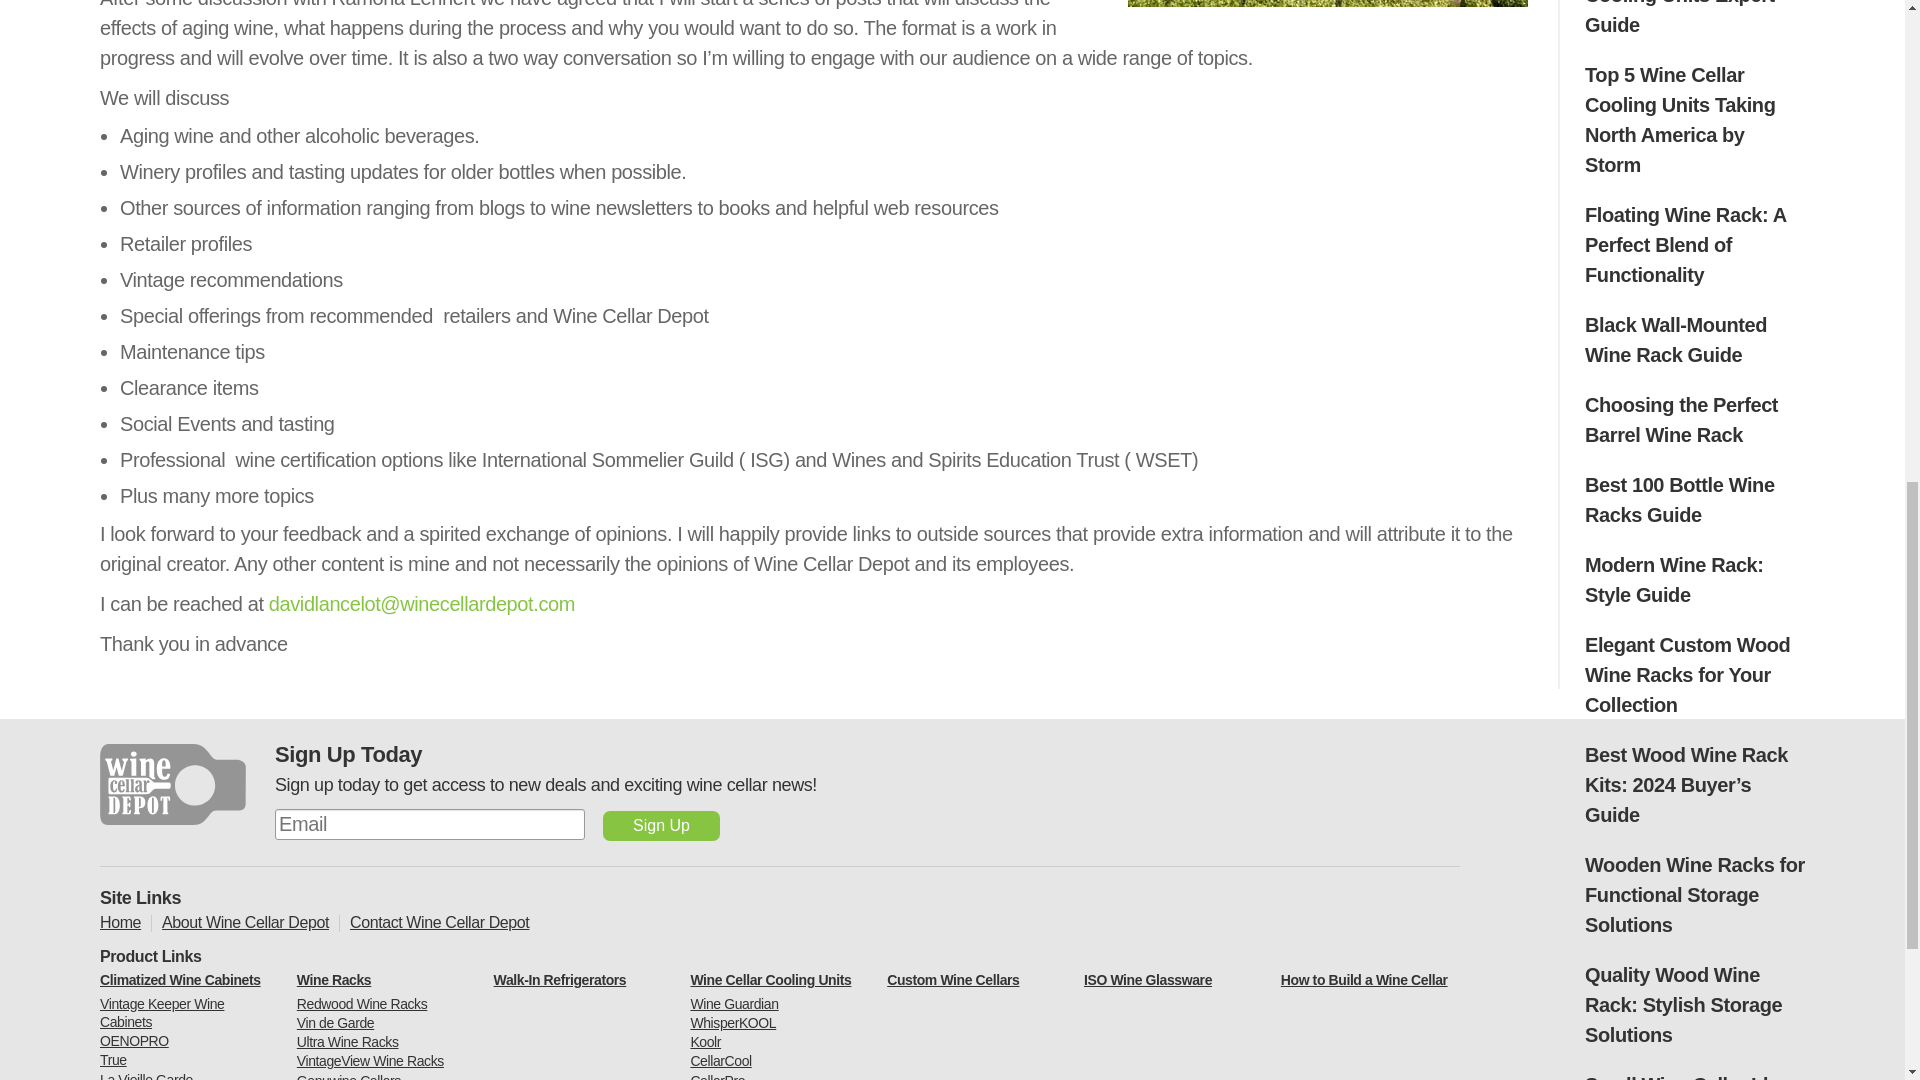  I want to click on Wooden Wine Racks for Functional Storage Solutions, so click(1694, 895).